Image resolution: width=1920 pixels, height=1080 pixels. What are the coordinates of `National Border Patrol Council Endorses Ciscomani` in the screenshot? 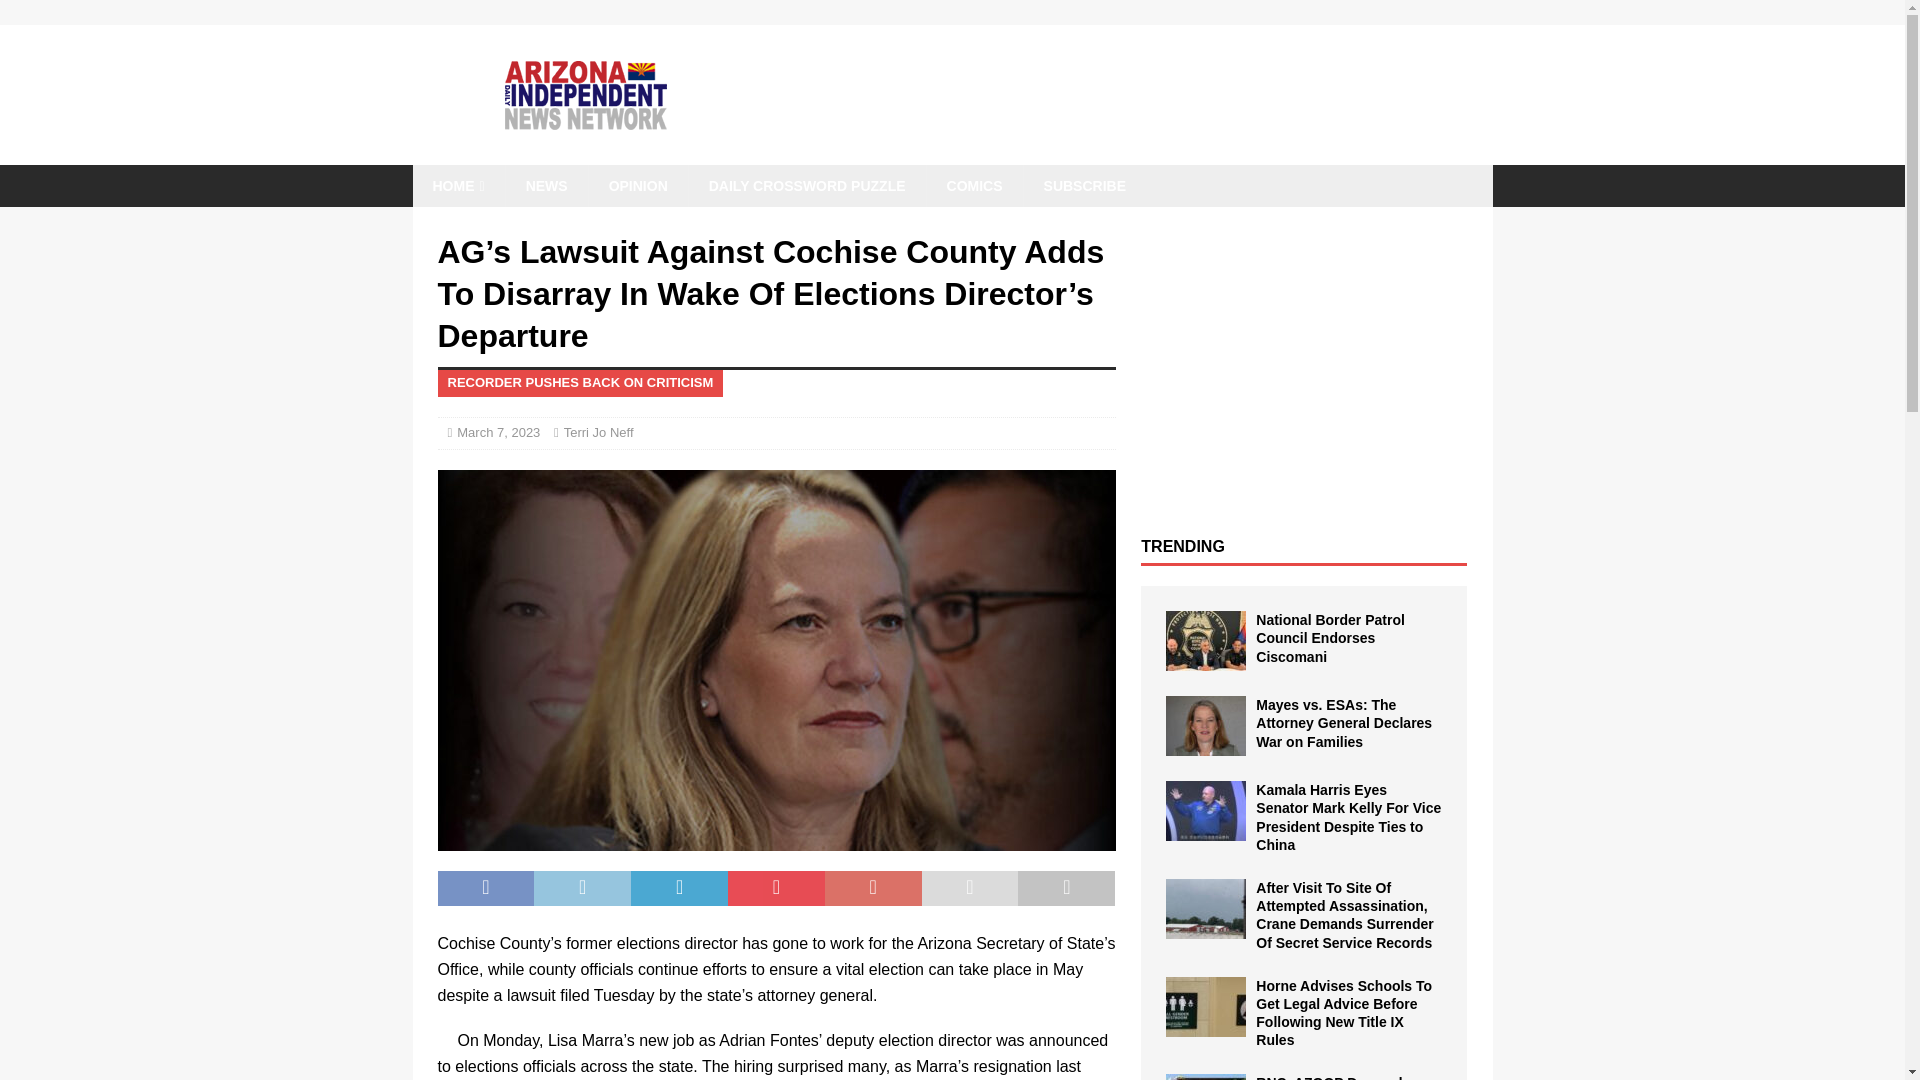 It's located at (1206, 640).